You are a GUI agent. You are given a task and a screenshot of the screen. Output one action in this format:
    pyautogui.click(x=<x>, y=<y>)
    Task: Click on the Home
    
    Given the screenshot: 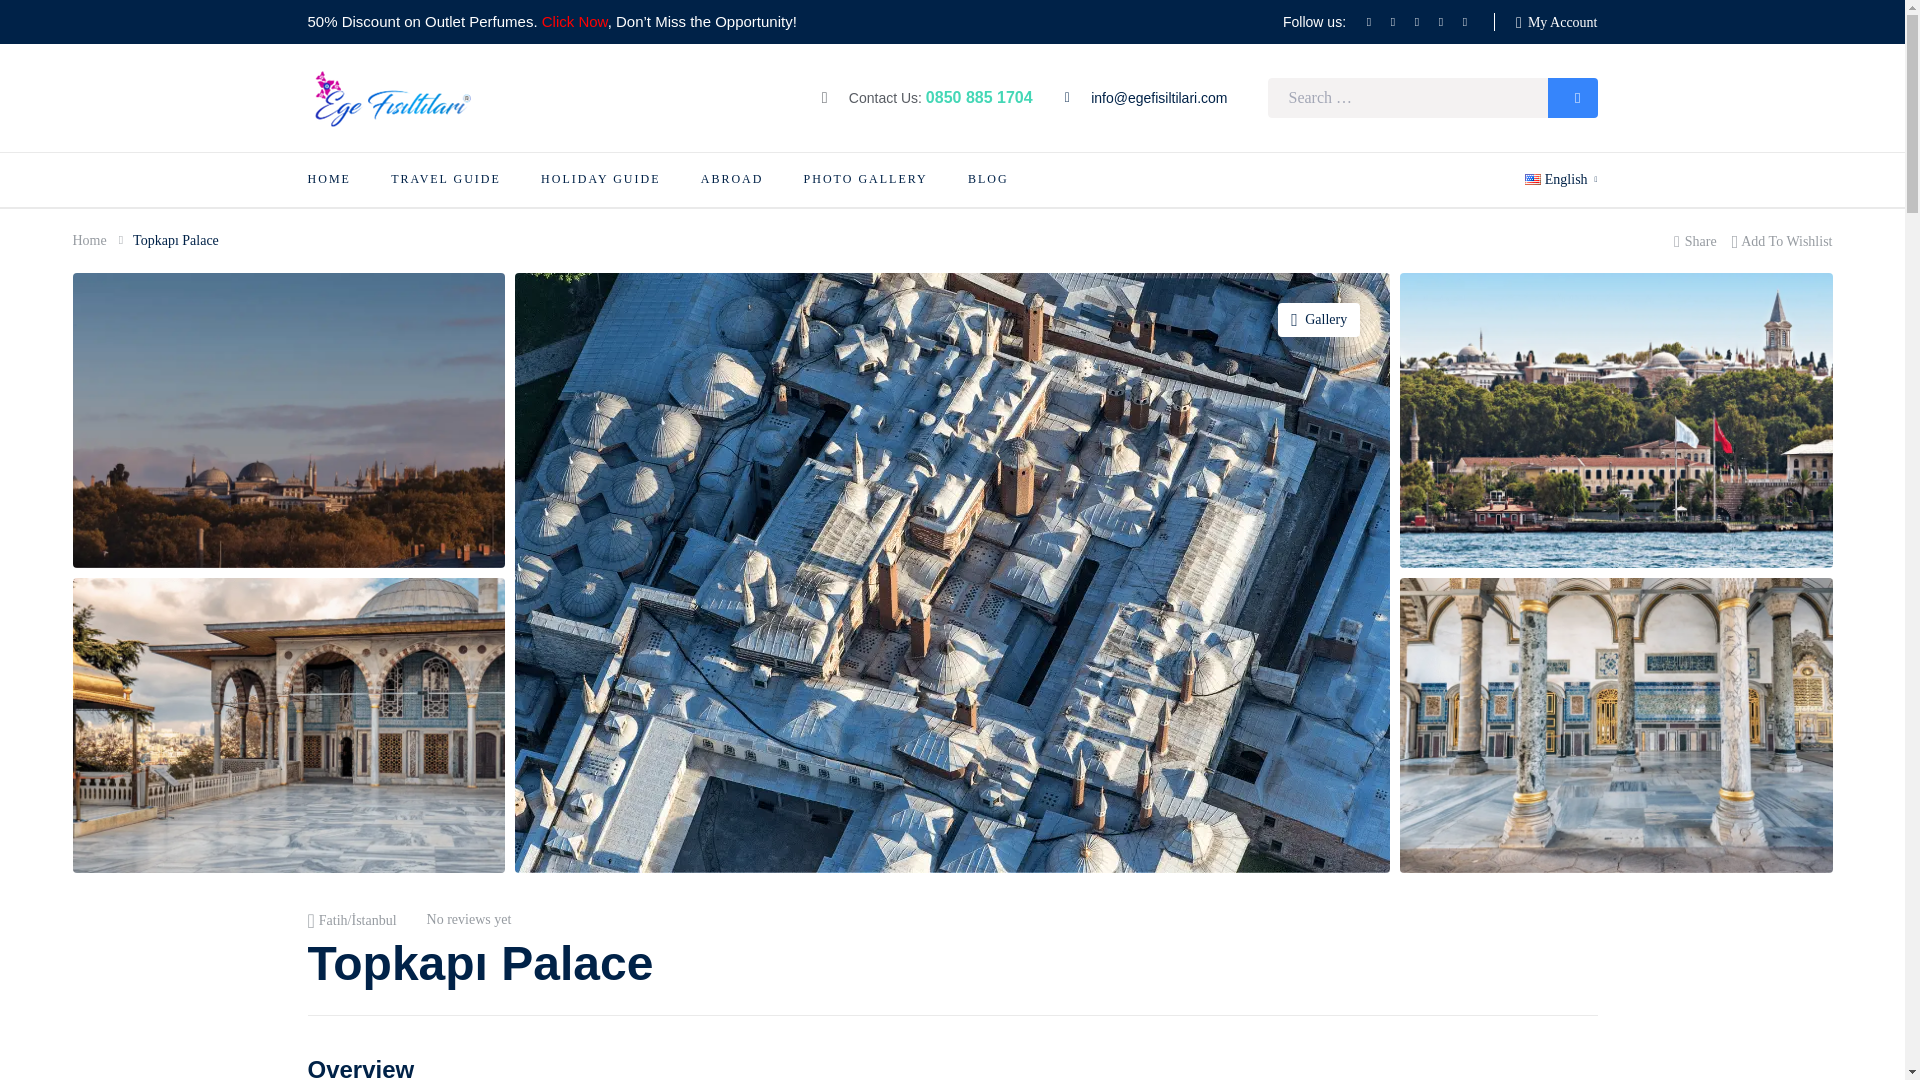 What is the action you would take?
    pyautogui.click(x=88, y=240)
    